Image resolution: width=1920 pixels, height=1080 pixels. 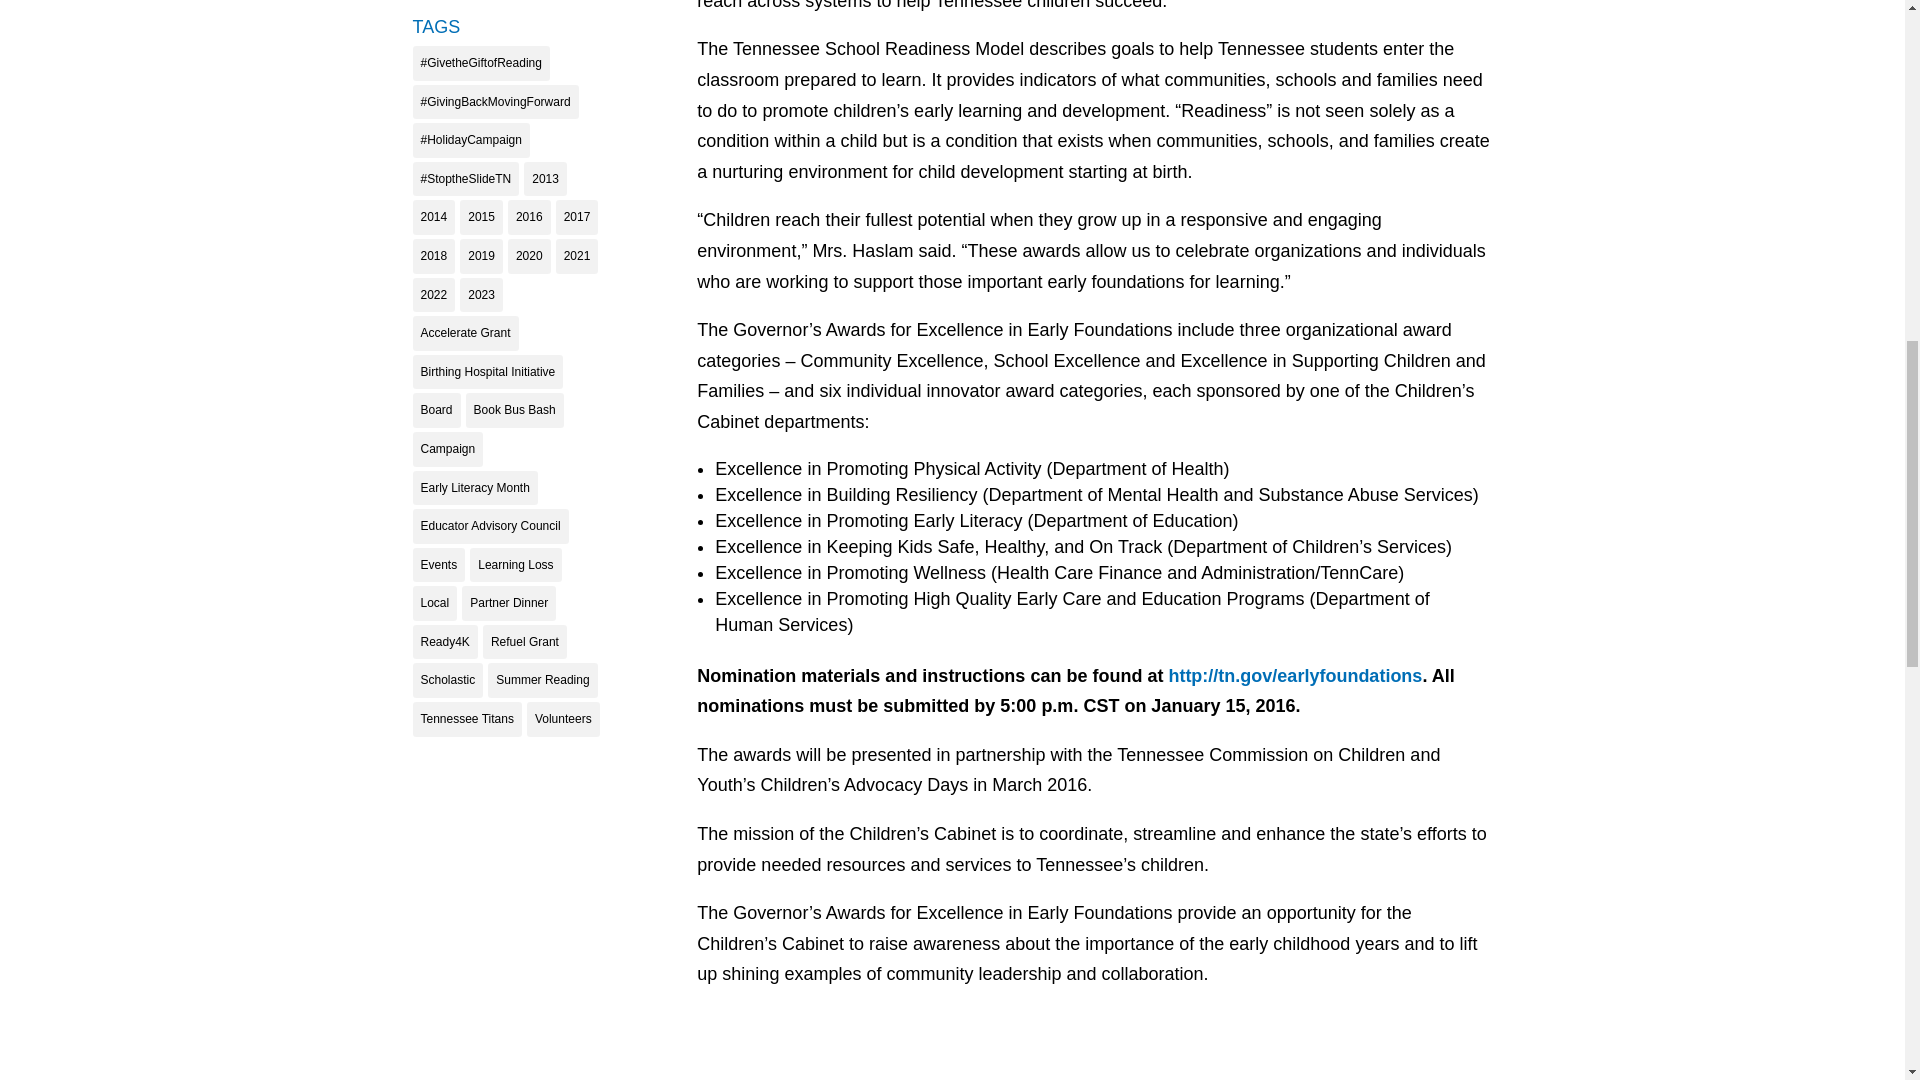 What do you see at coordinates (578, 217) in the screenshot?
I see `2017` at bounding box center [578, 217].